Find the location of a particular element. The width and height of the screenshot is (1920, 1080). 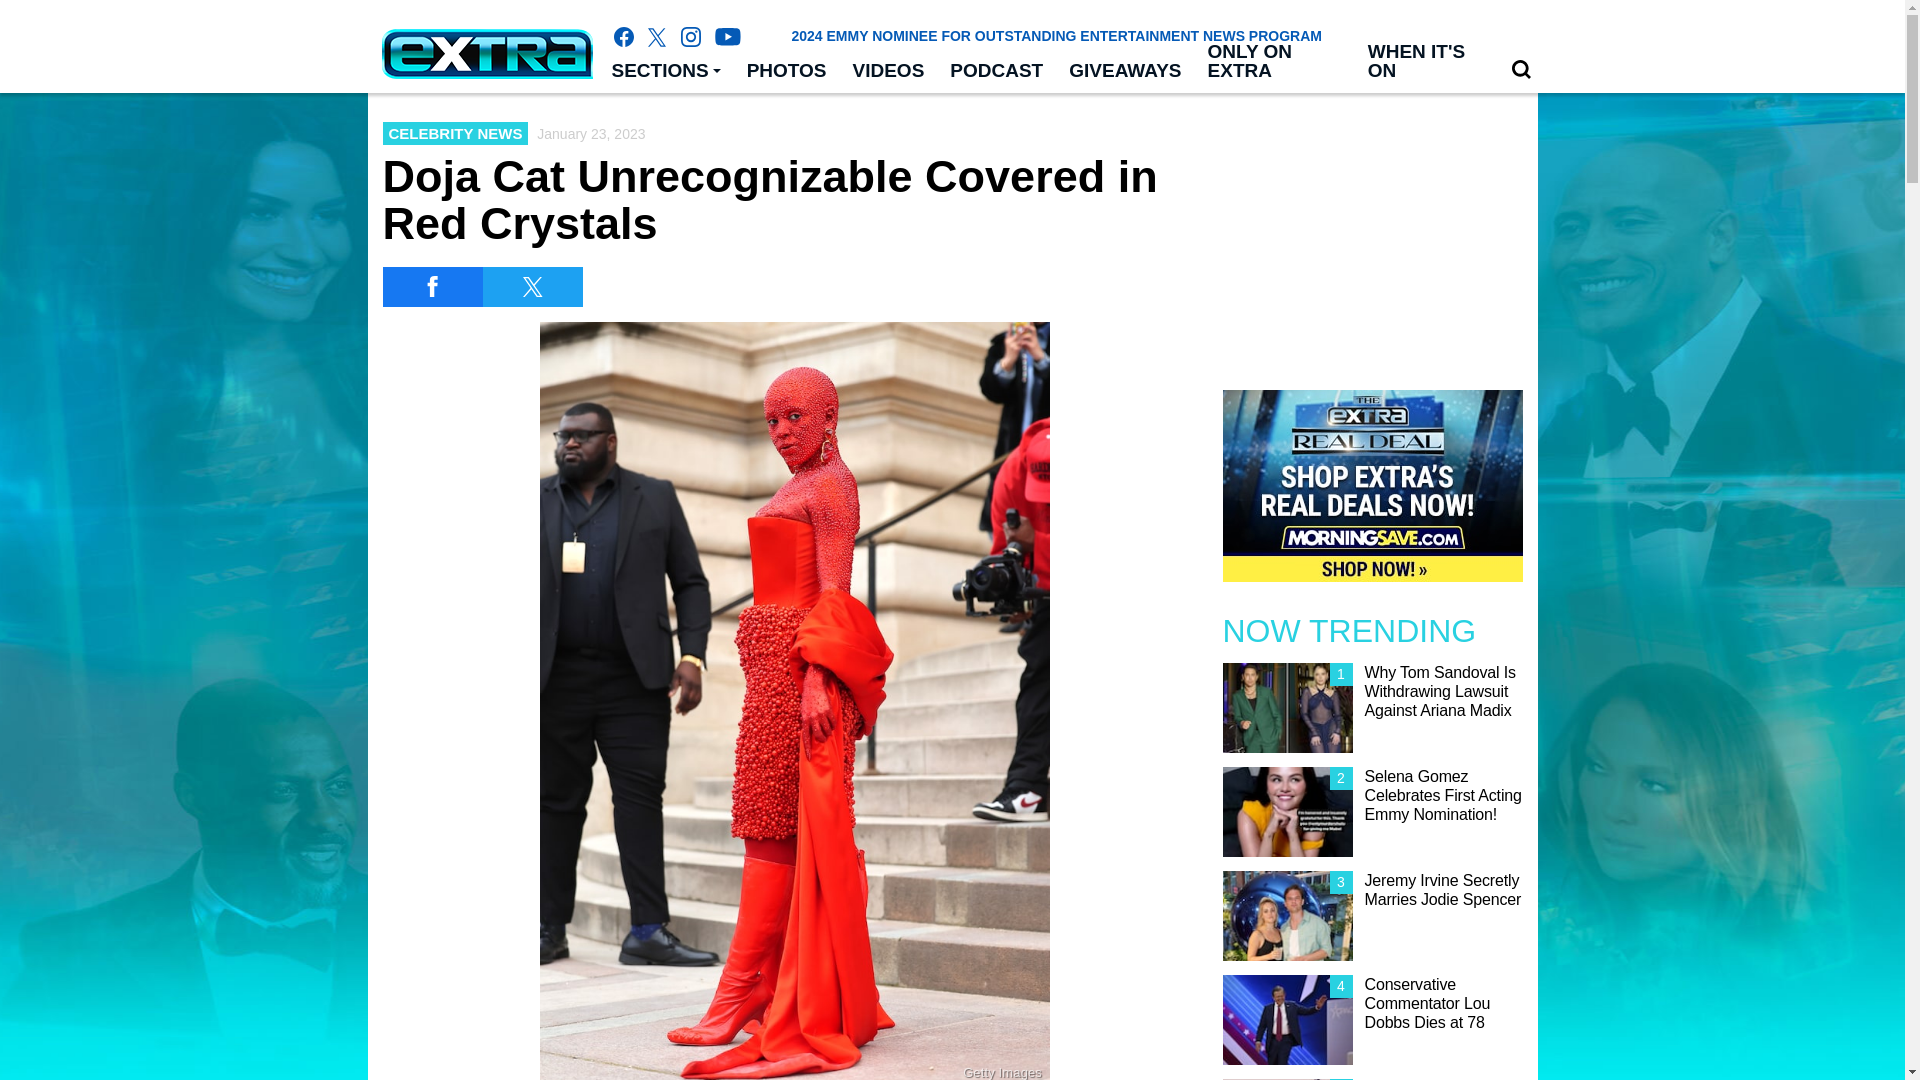

GIVEAWAYS is located at coordinates (1125, 71).